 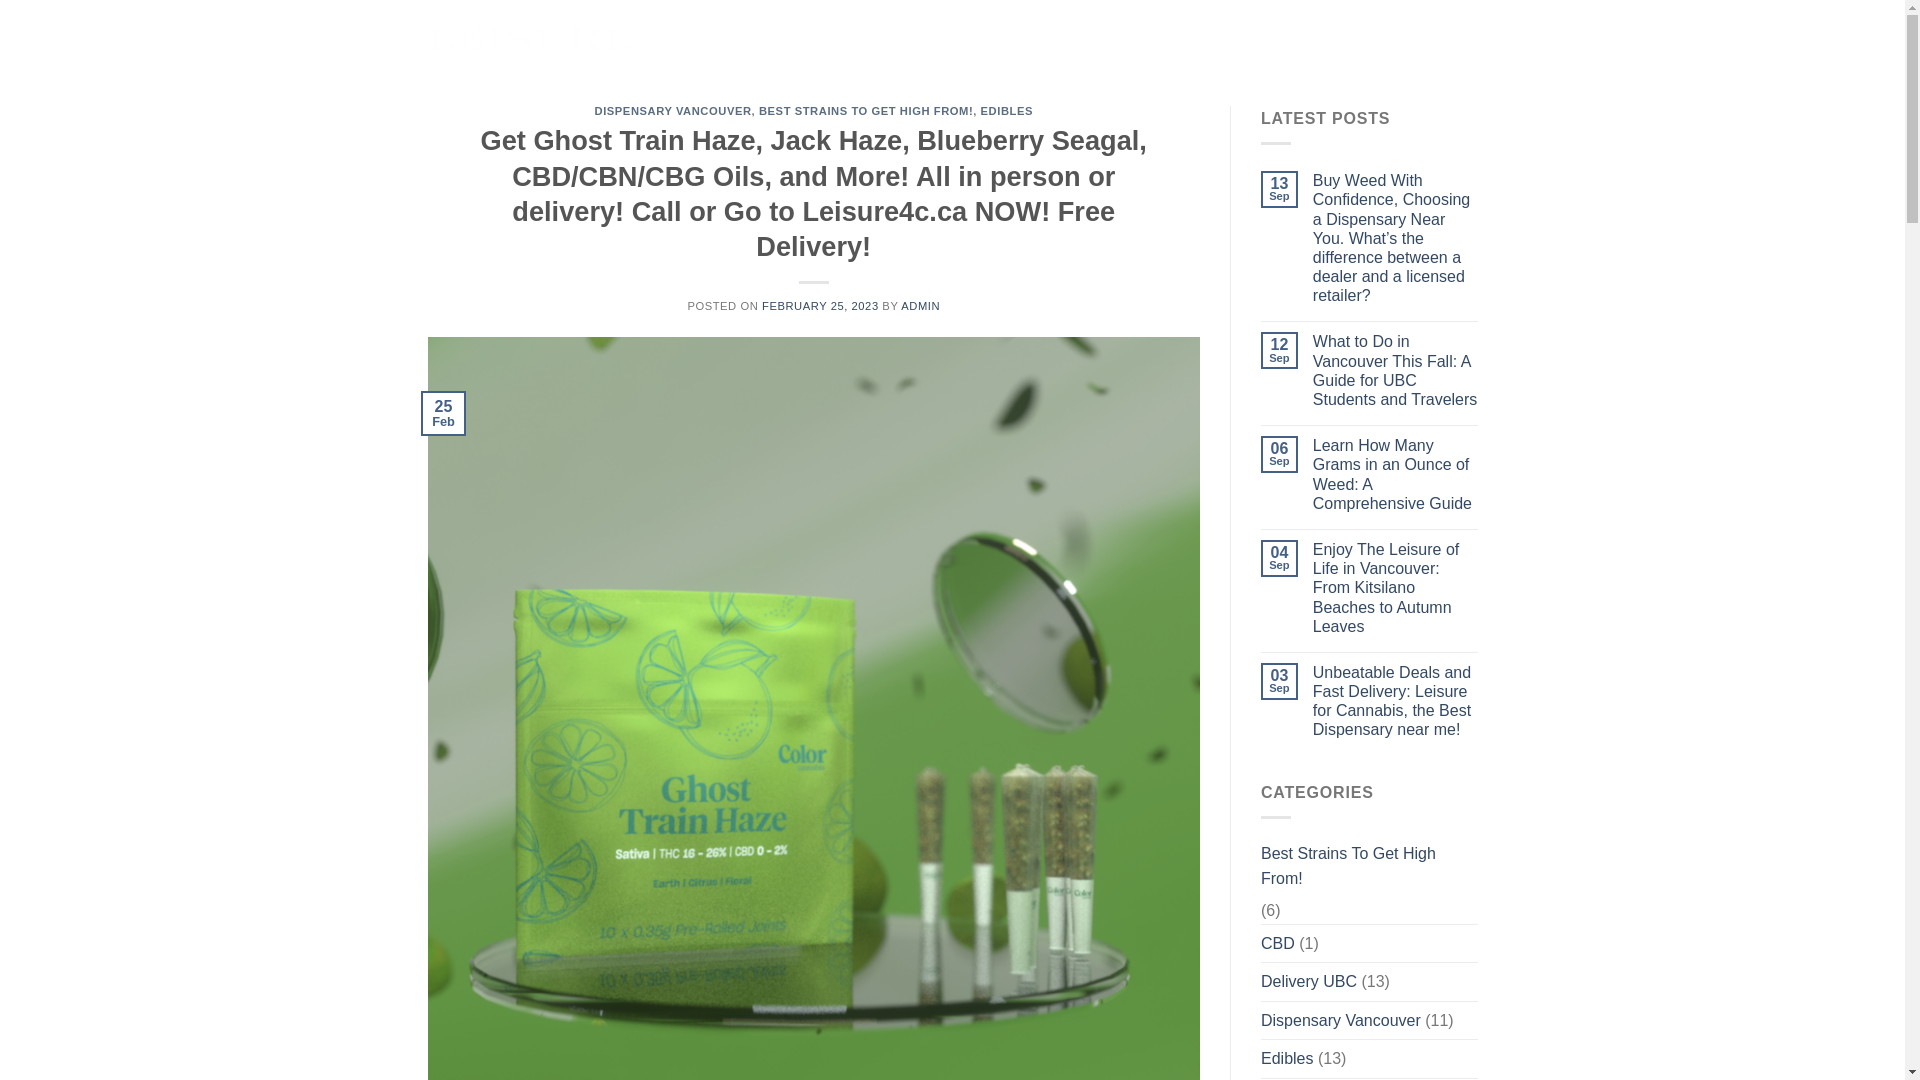 I want to click on CONNECT WITH US, so click(x=1388, y=38).